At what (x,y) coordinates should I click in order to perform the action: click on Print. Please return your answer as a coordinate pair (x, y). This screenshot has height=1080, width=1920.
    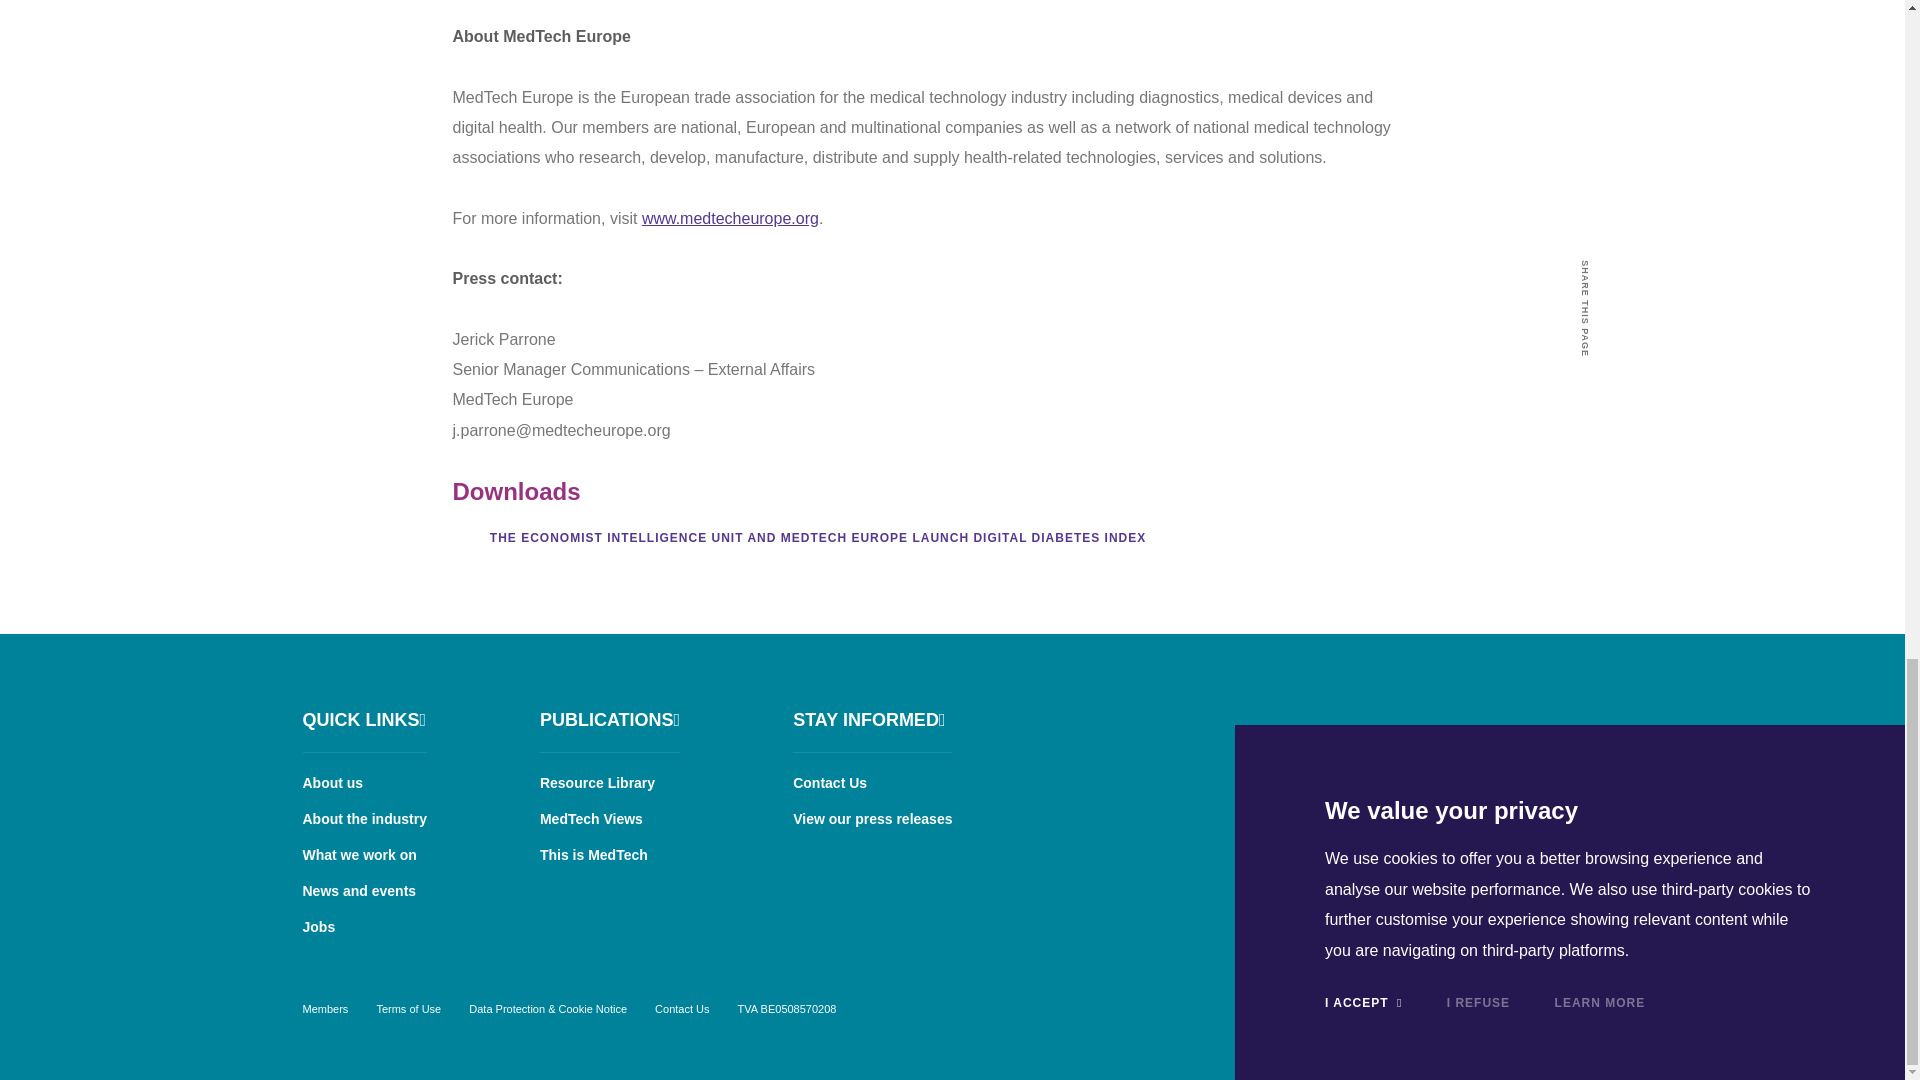
    Looking at the image, I should click on (1586, 535).